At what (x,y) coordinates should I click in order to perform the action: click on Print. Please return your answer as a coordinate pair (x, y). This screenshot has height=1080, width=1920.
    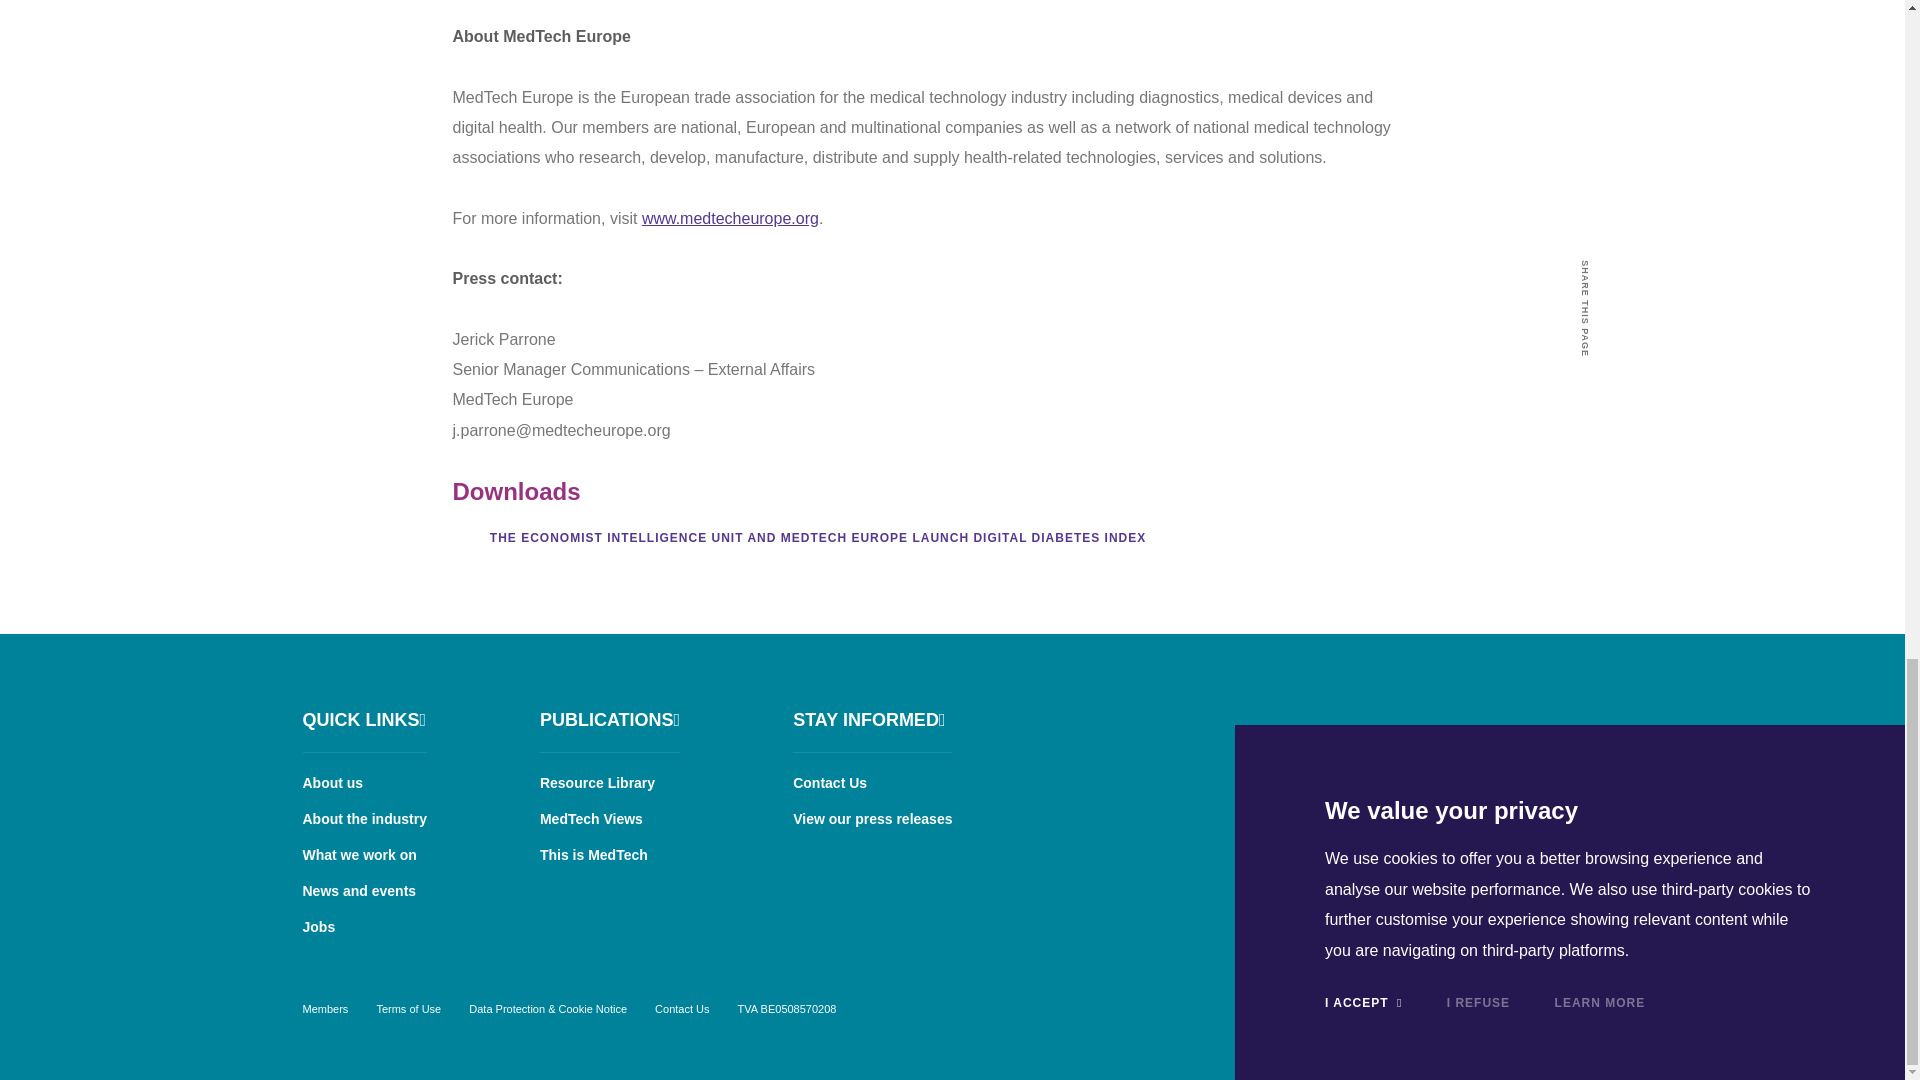
    Looking at the image, I should click on (1586, 535).